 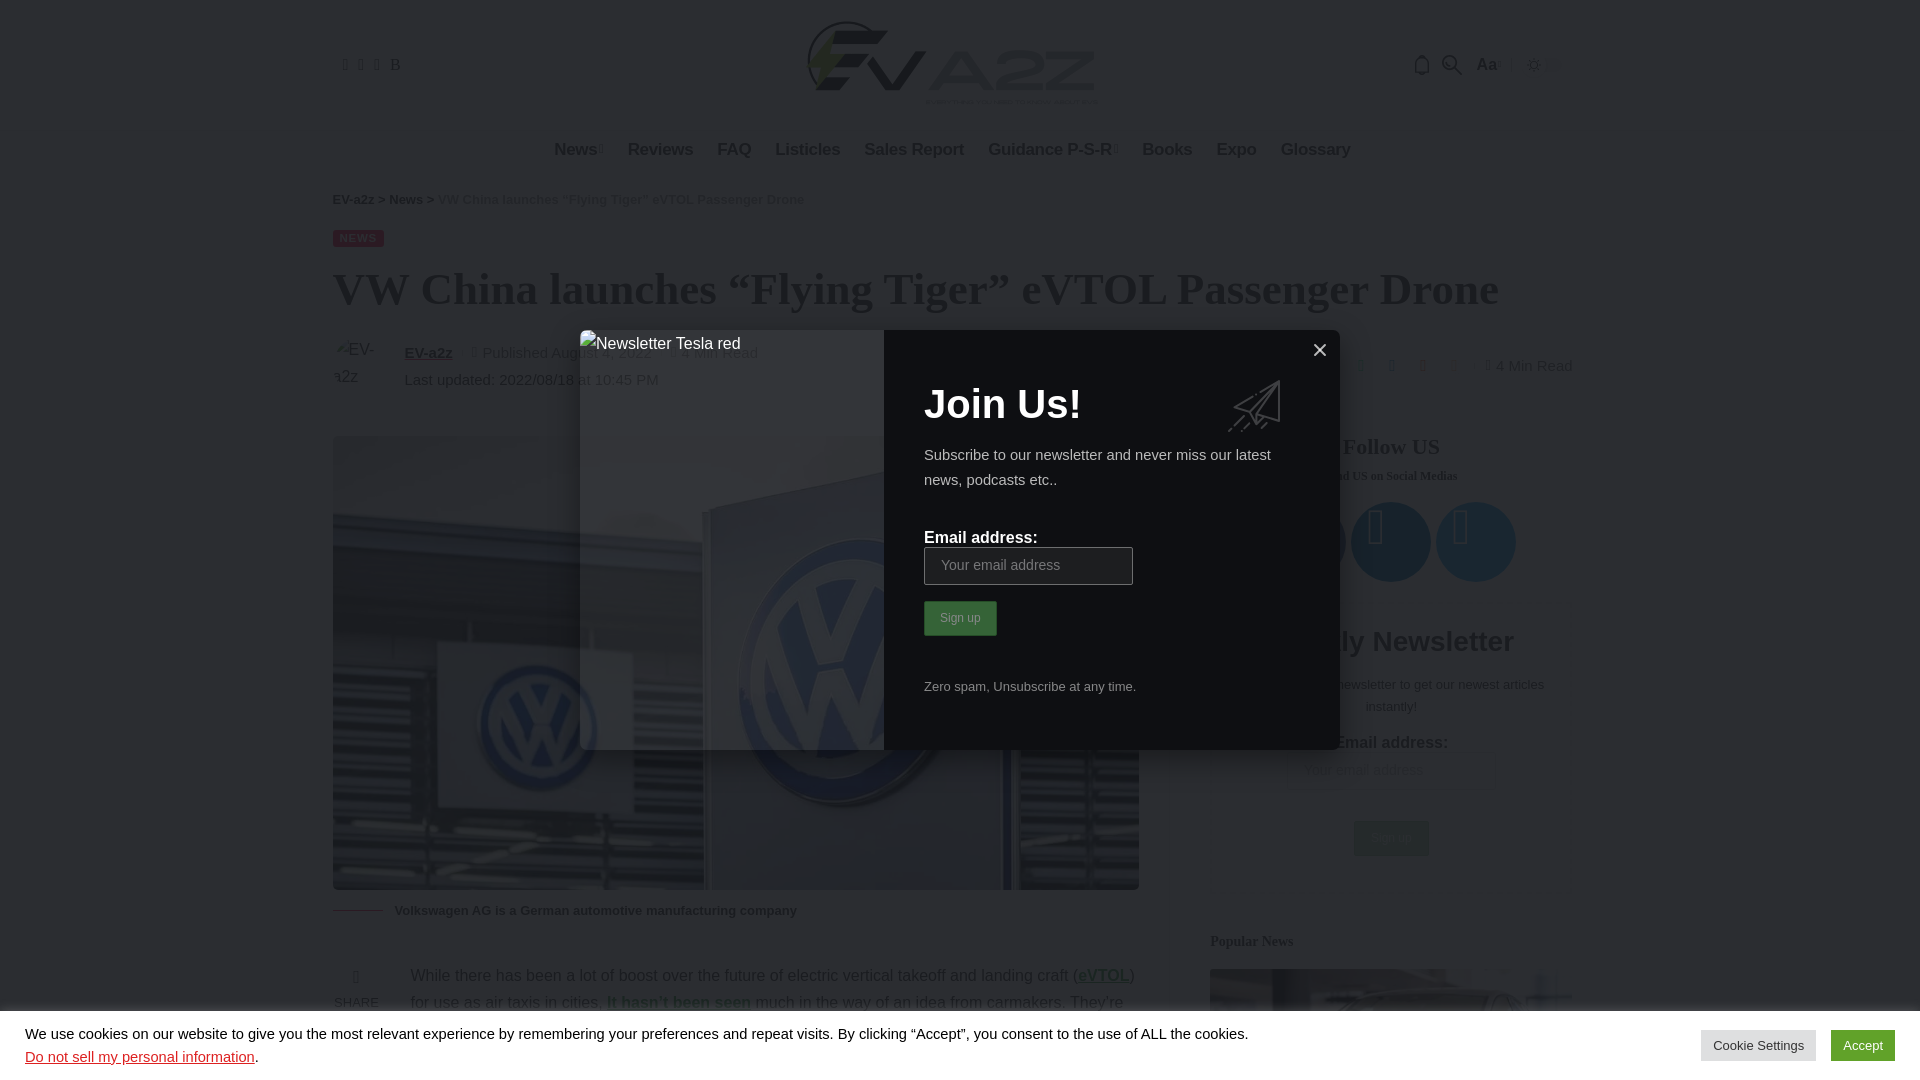 I want to click on Audi contemplates first US factory amid new EV tax credits, so click(x=1390, y=1024).